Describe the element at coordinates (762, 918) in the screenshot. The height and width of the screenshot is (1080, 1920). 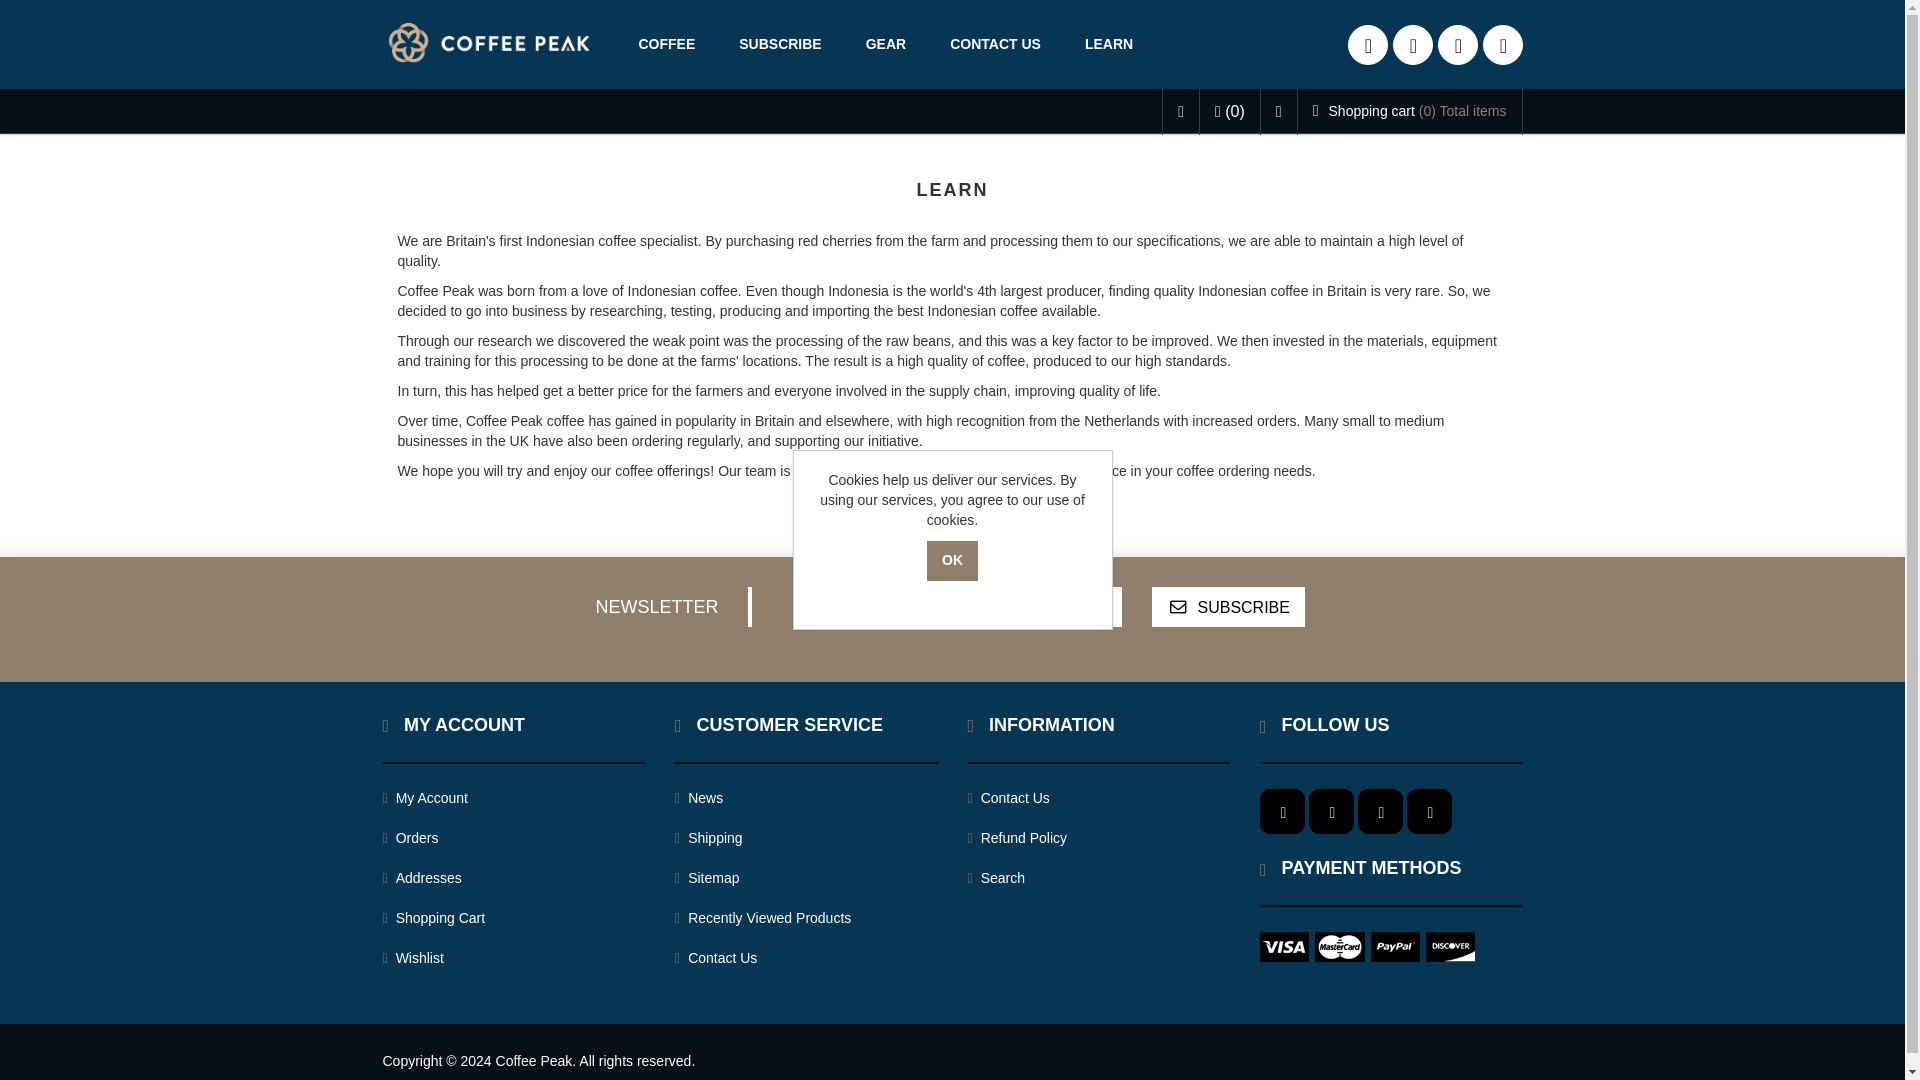
I see `Recently Viewed Products` at that location.